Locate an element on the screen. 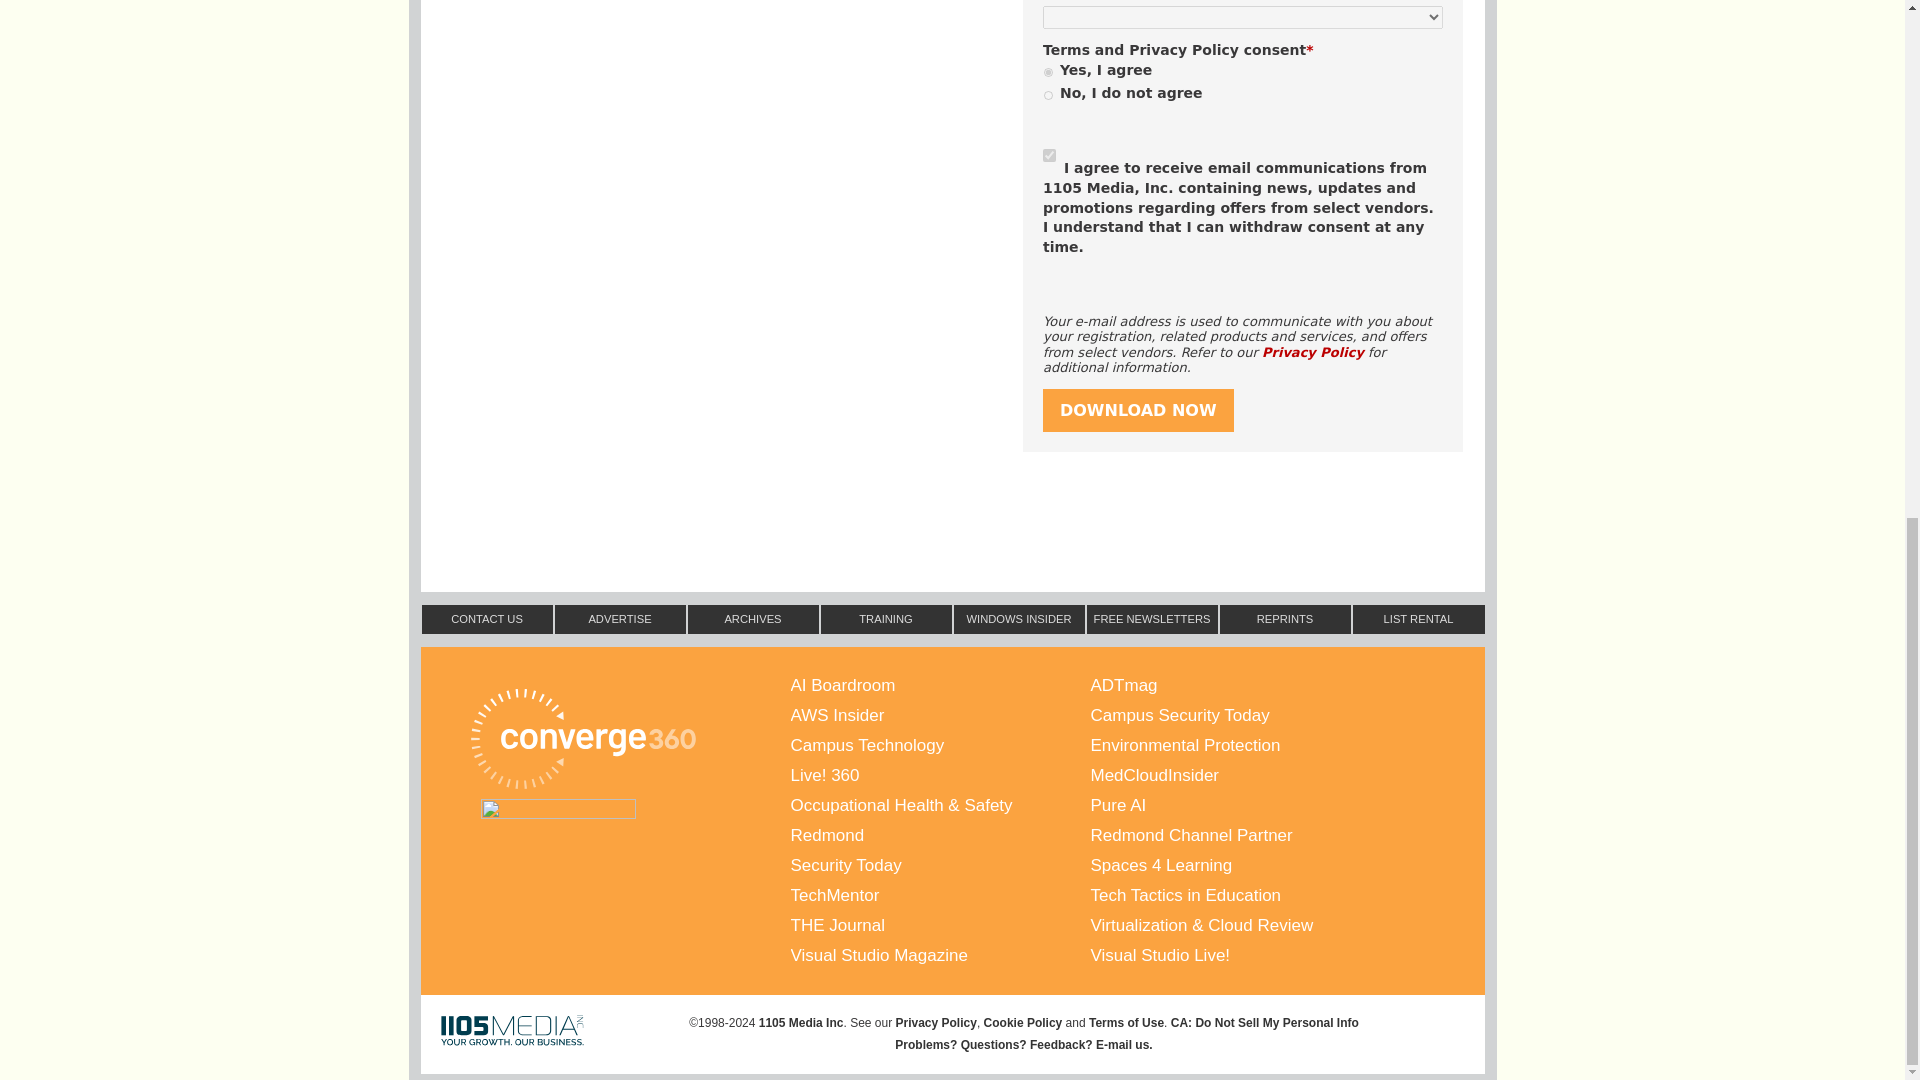  Environmental Protection is located at coordinates (1240, 746).